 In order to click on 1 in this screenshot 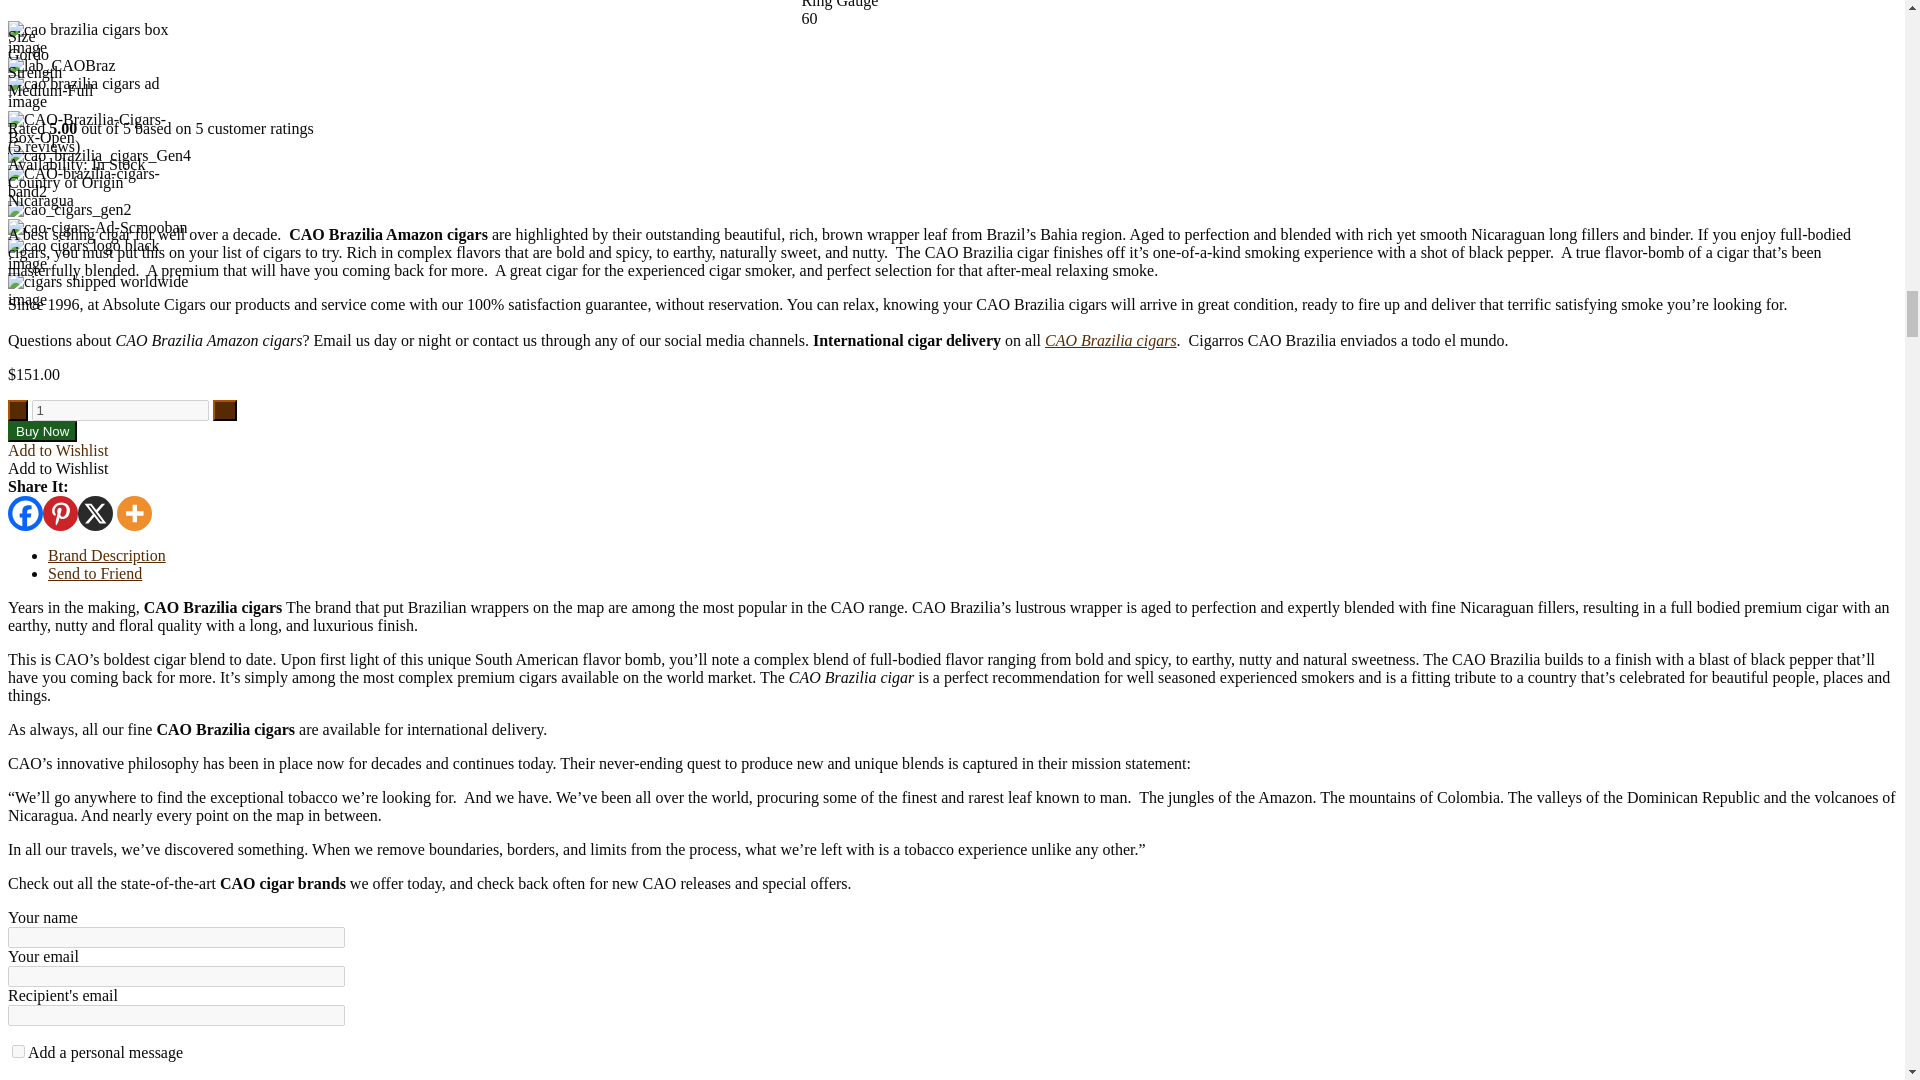, I will do `click(120, 410)`.